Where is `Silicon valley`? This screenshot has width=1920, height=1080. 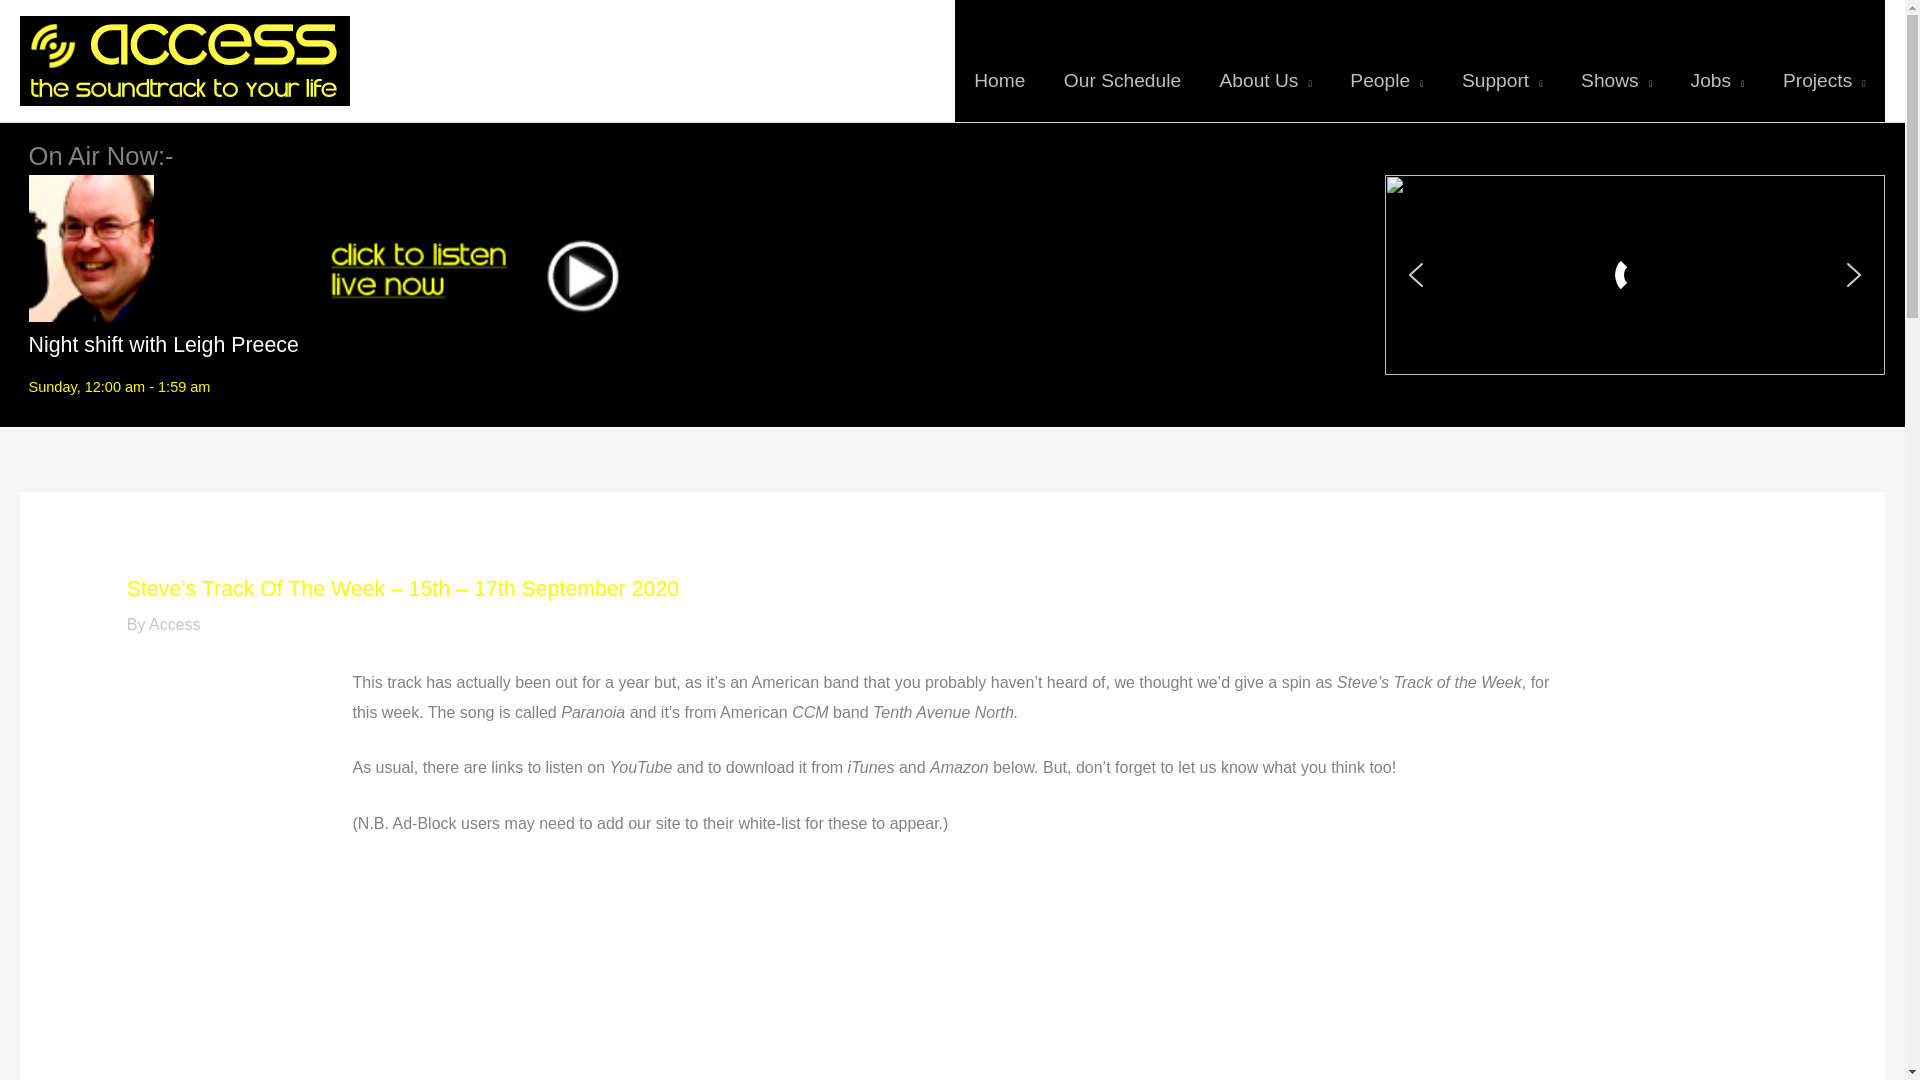
Silicon valley is located at coordinates (952, 972).